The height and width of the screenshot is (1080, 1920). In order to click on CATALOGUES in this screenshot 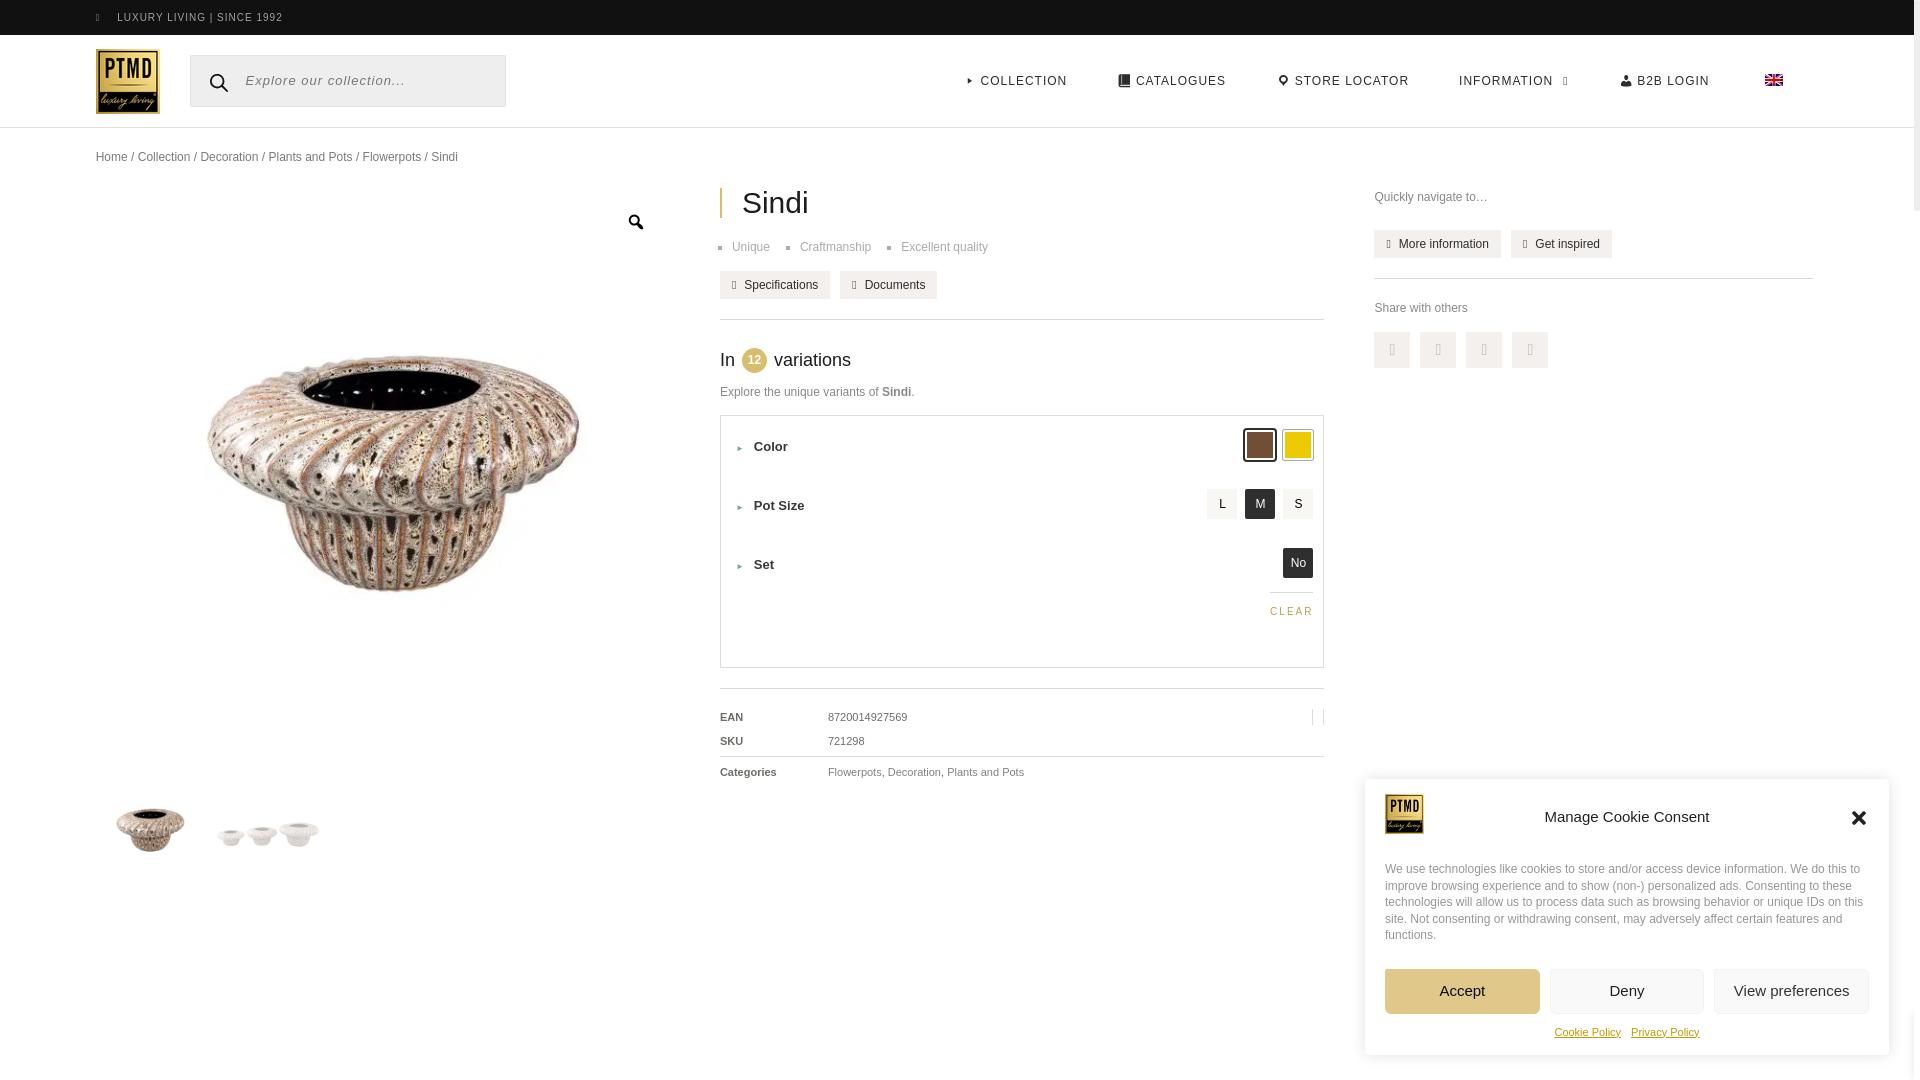, I will do `click(1172, 80)`.